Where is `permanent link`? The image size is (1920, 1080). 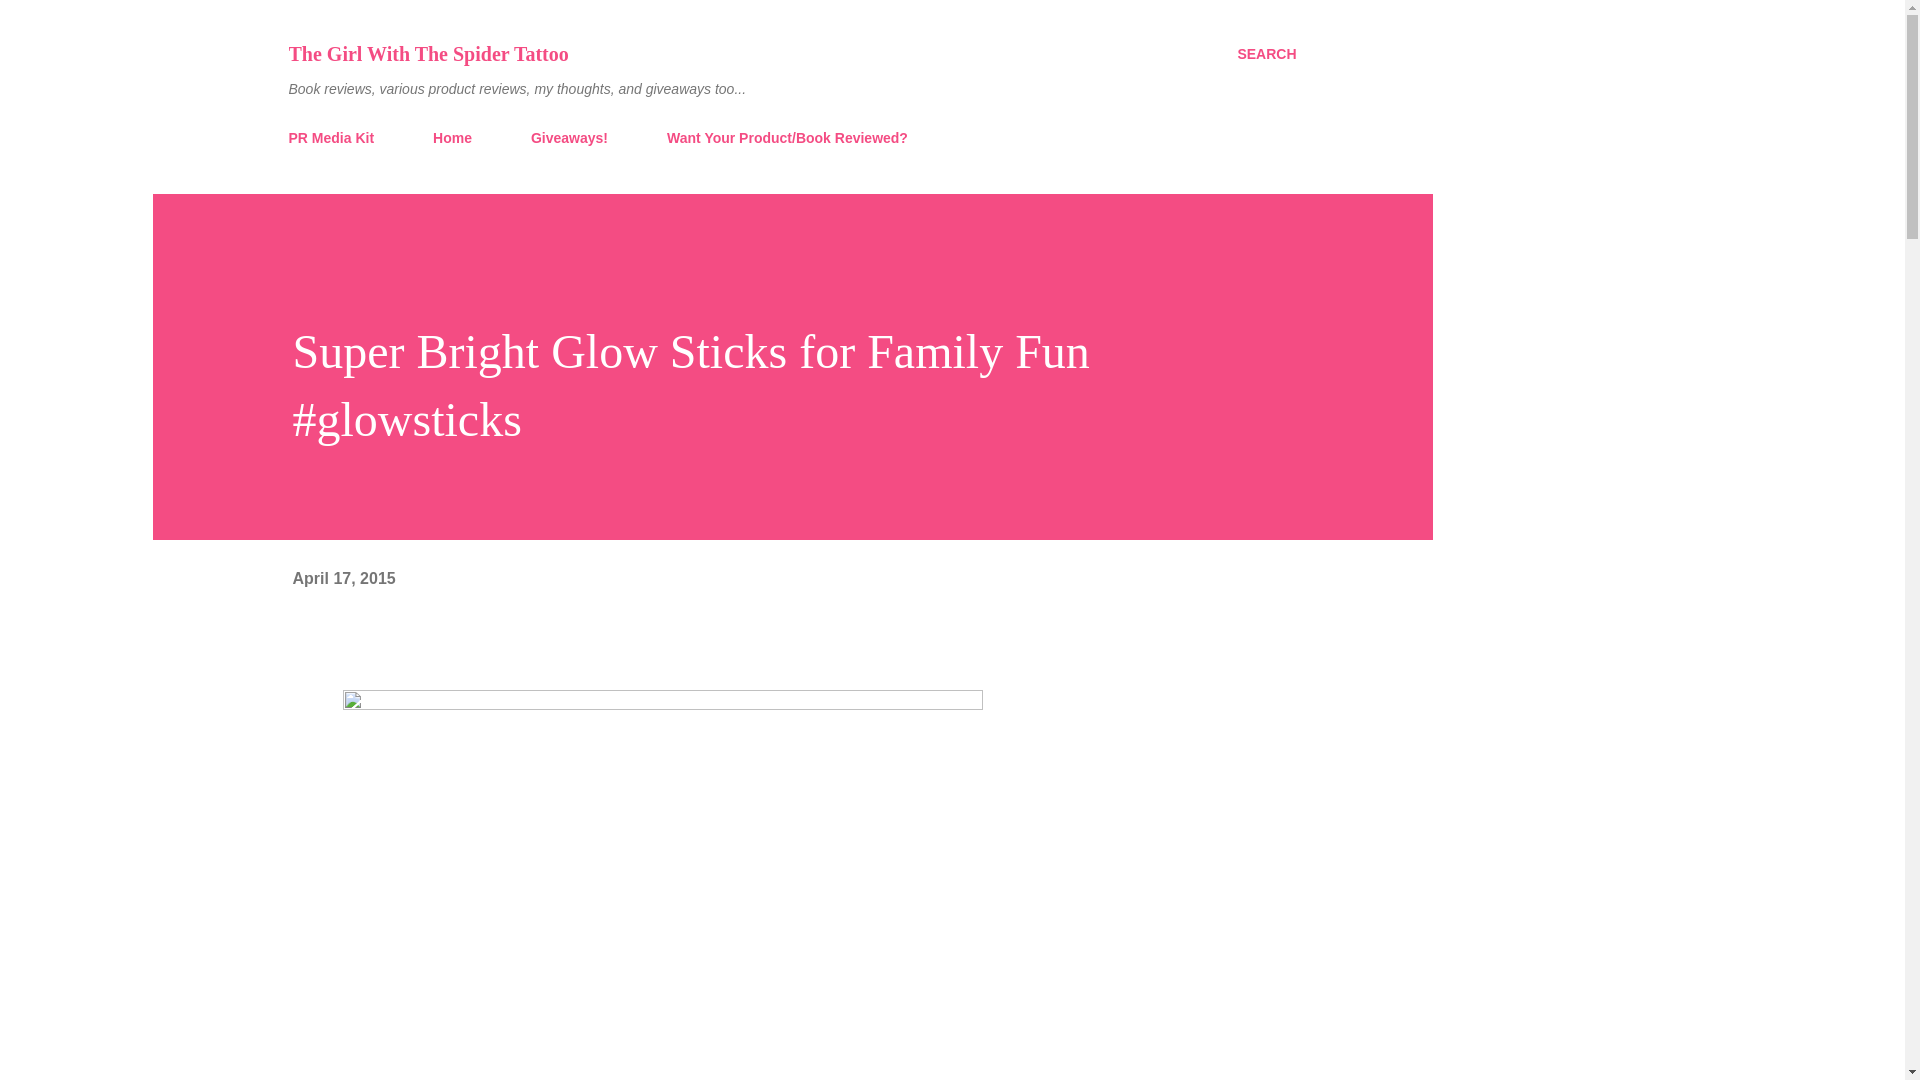
permanent link is located at coordinates (343, 578).